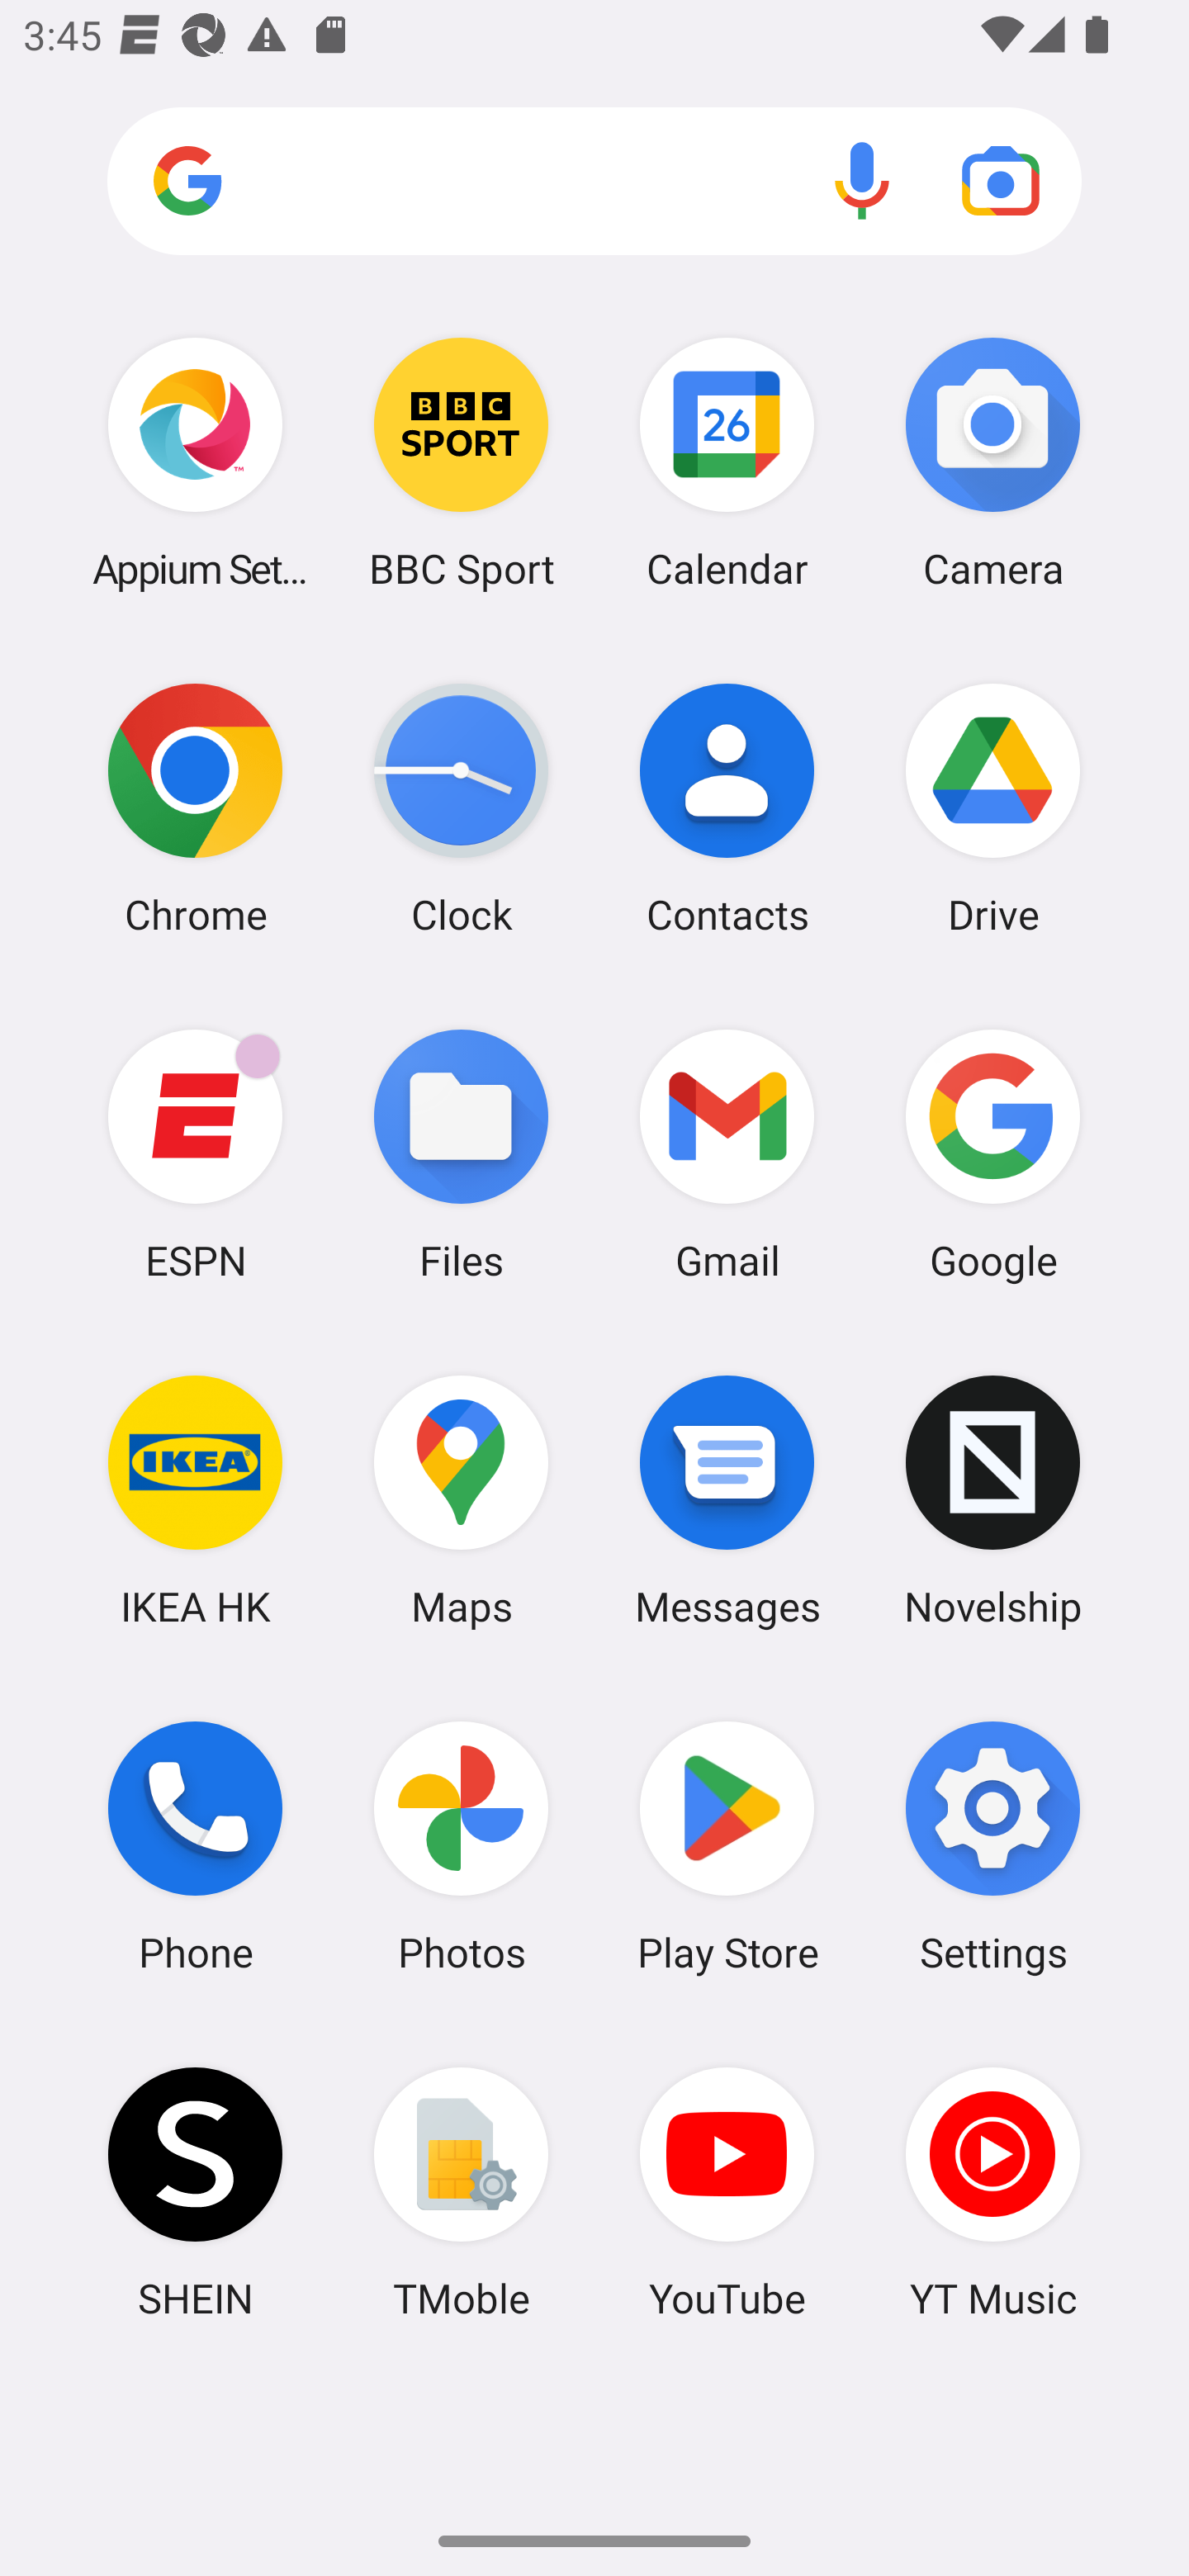 This screenshot has height=2576, width=1189. Describe the element at coordinates (195, 1500) in the screenshot. I see `IKEA HK` at that location.